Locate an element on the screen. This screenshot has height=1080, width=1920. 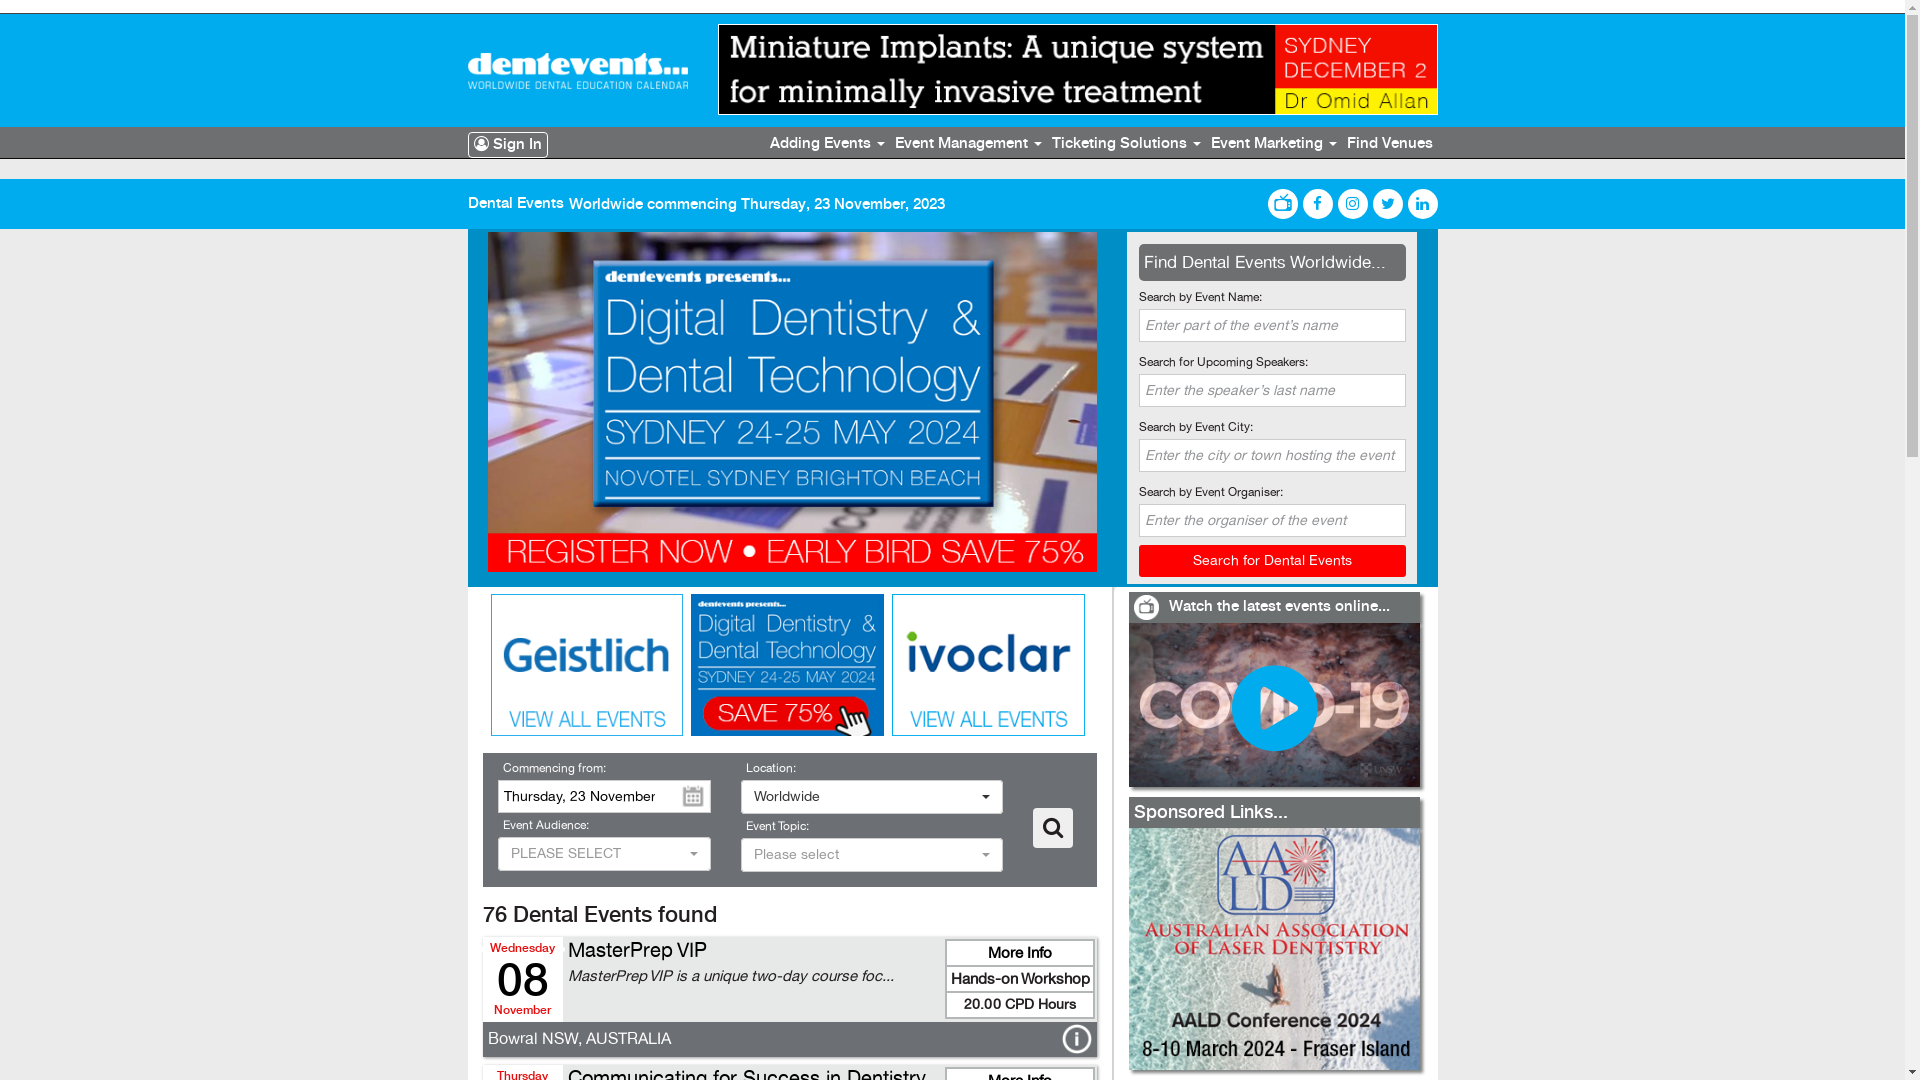
Geistlich Rectangle is located at coordinates (588, 665).